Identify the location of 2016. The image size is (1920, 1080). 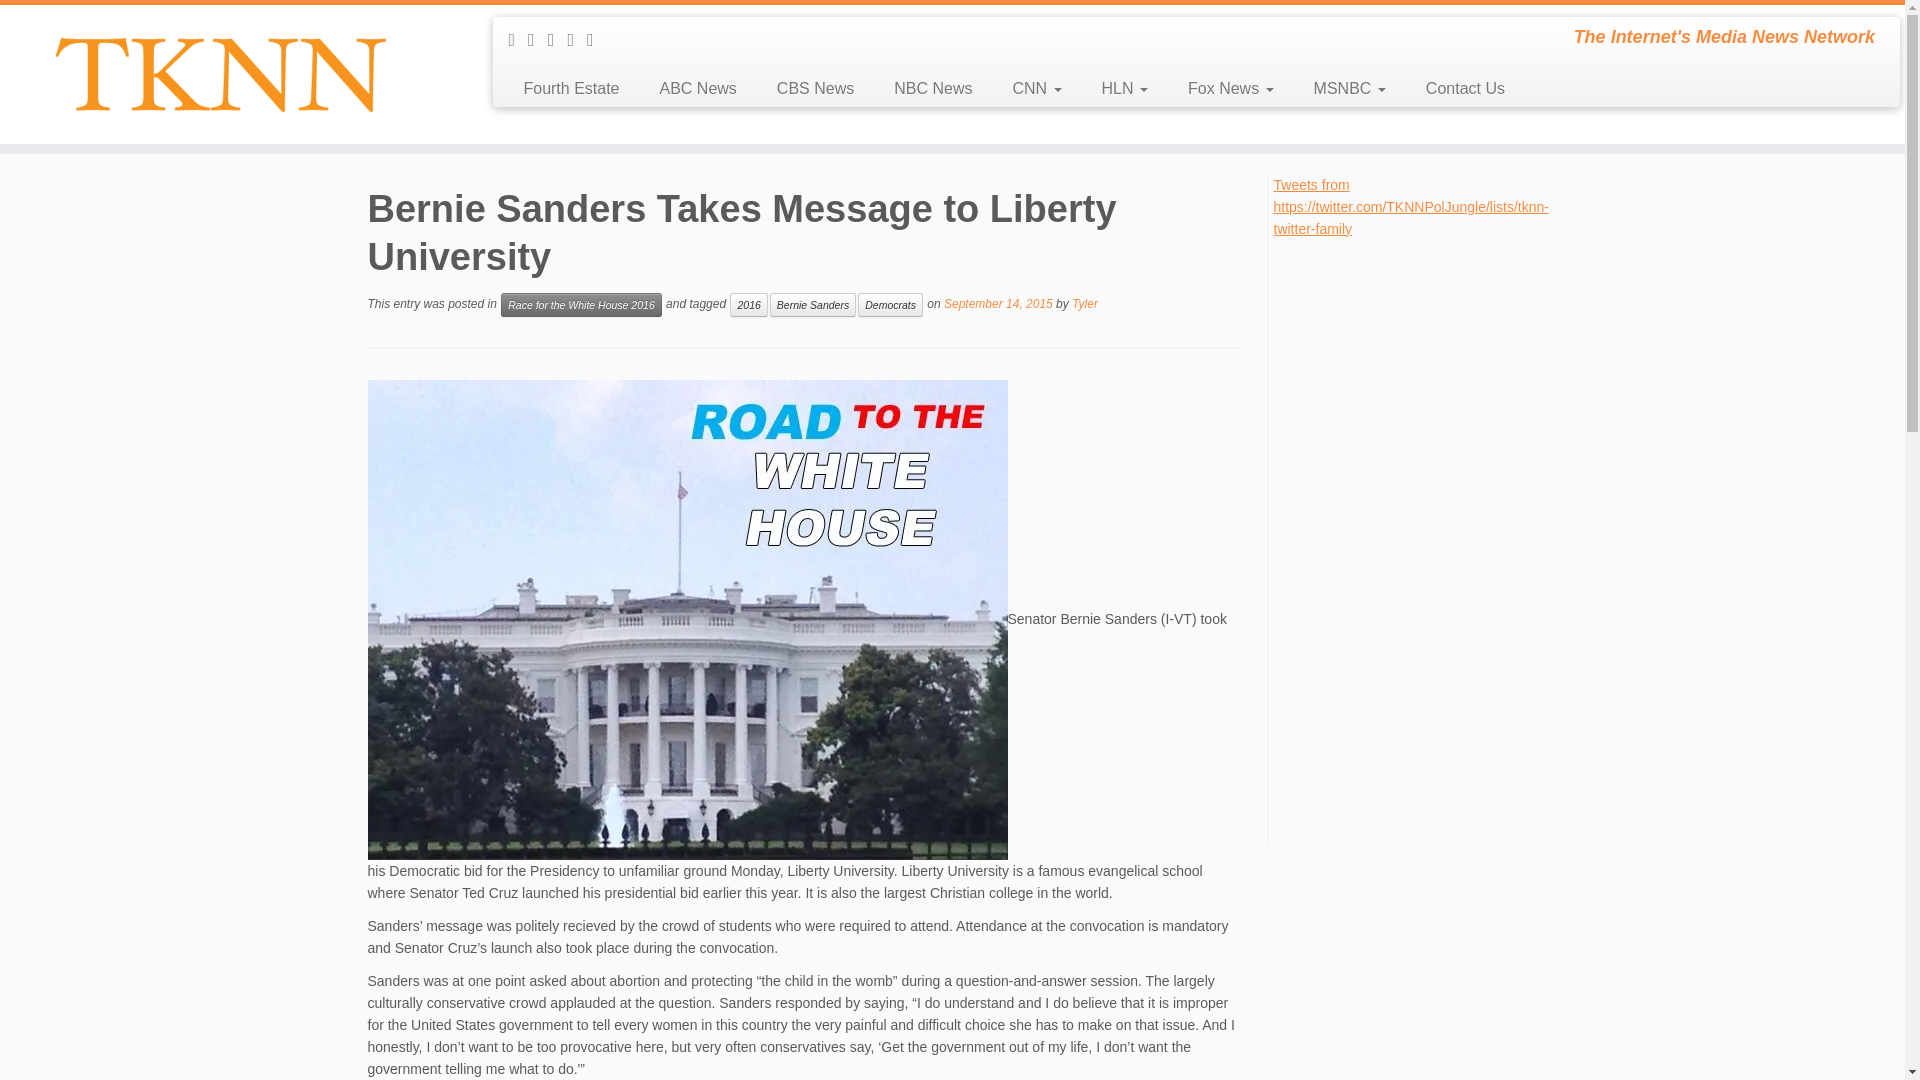
(748, 304).